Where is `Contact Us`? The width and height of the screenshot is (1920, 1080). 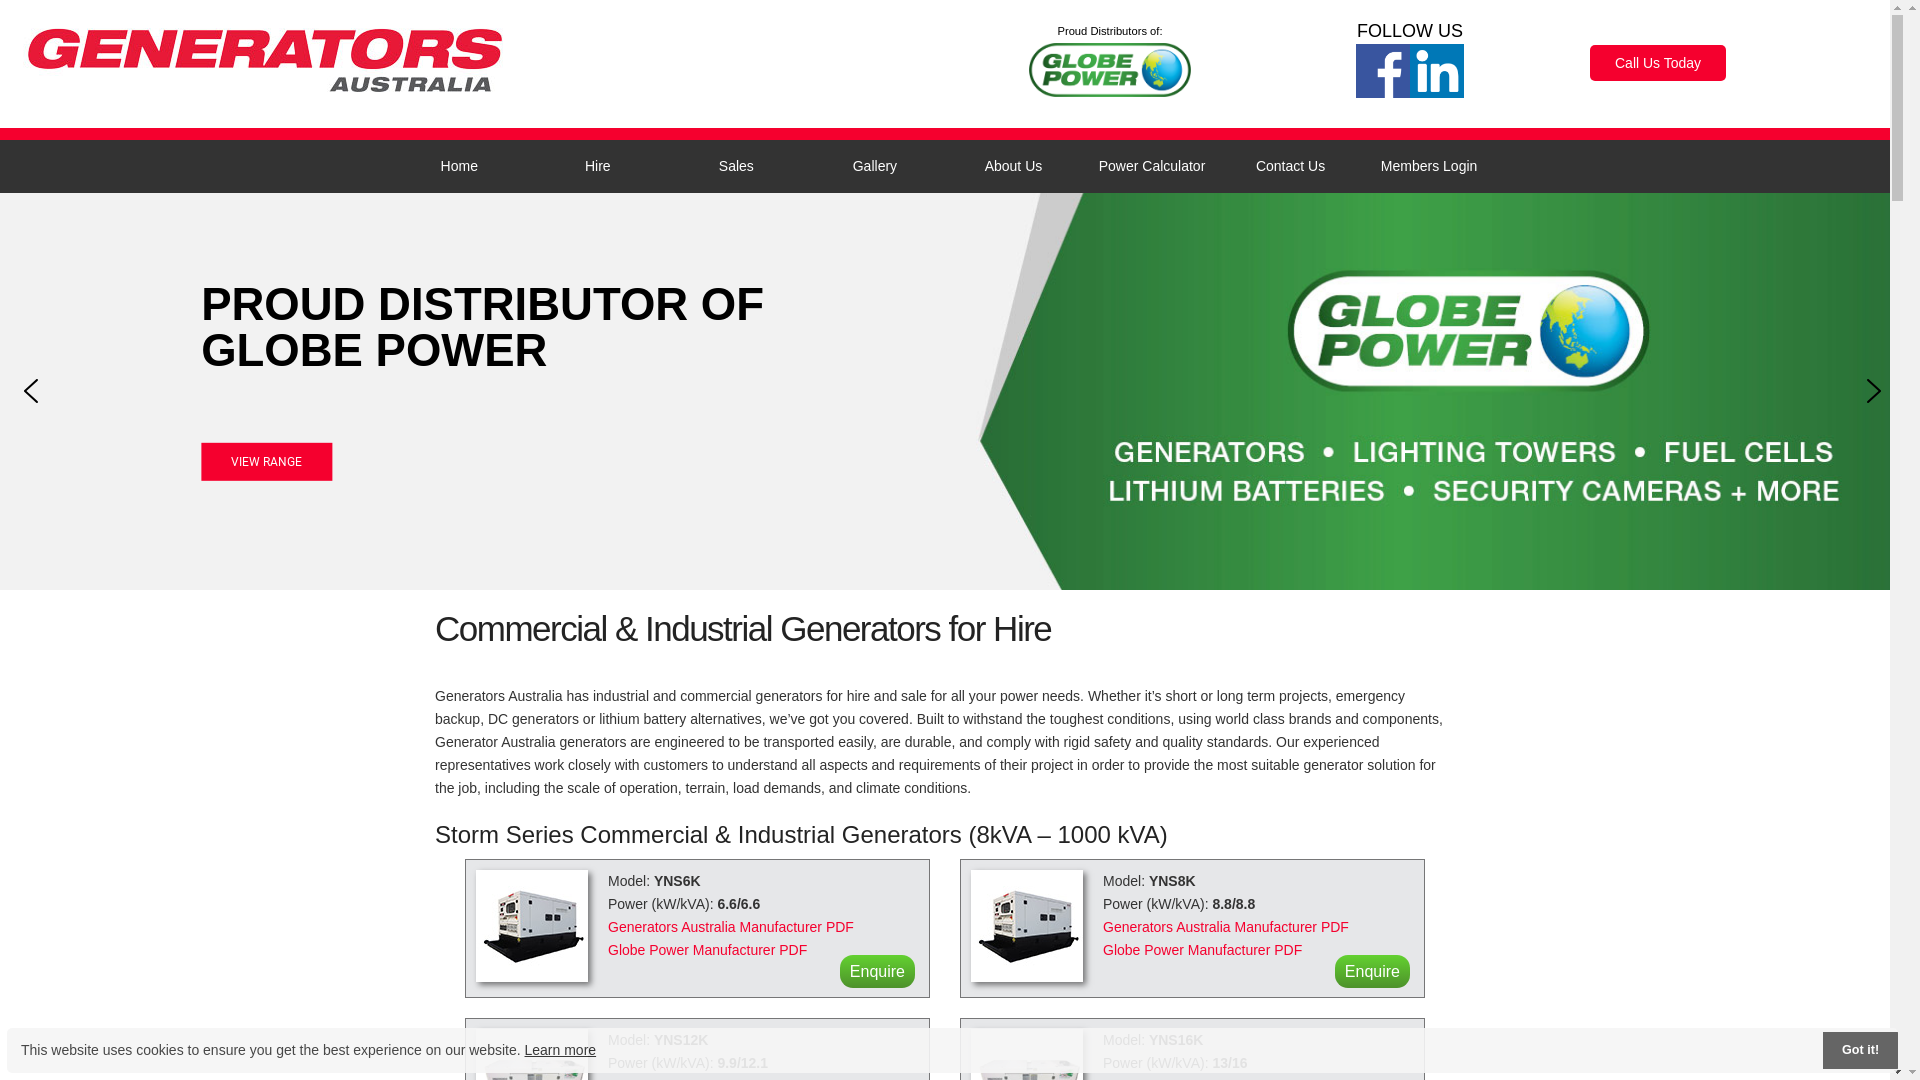 Contact Us is located at coordinates (1290, 166).